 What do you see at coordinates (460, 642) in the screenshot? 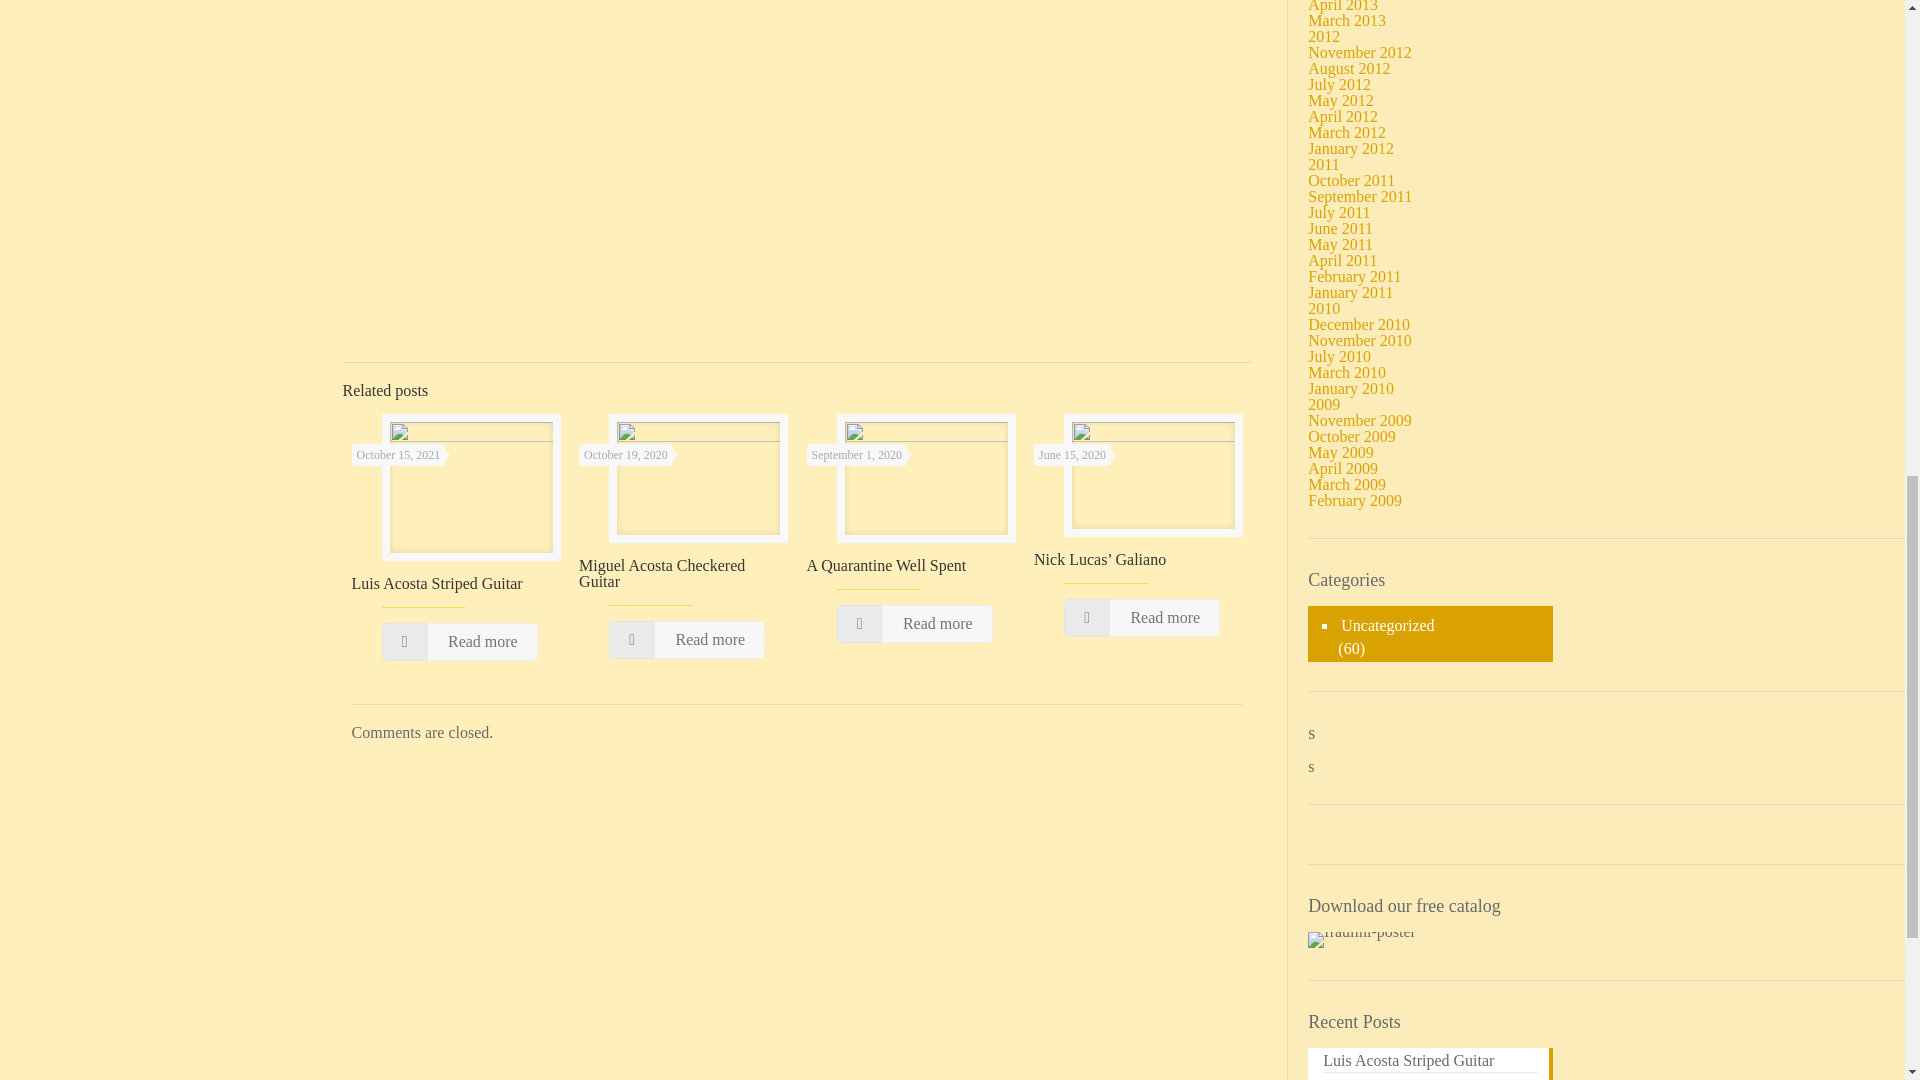
I see `Read more` at bounding box center [460, 642].